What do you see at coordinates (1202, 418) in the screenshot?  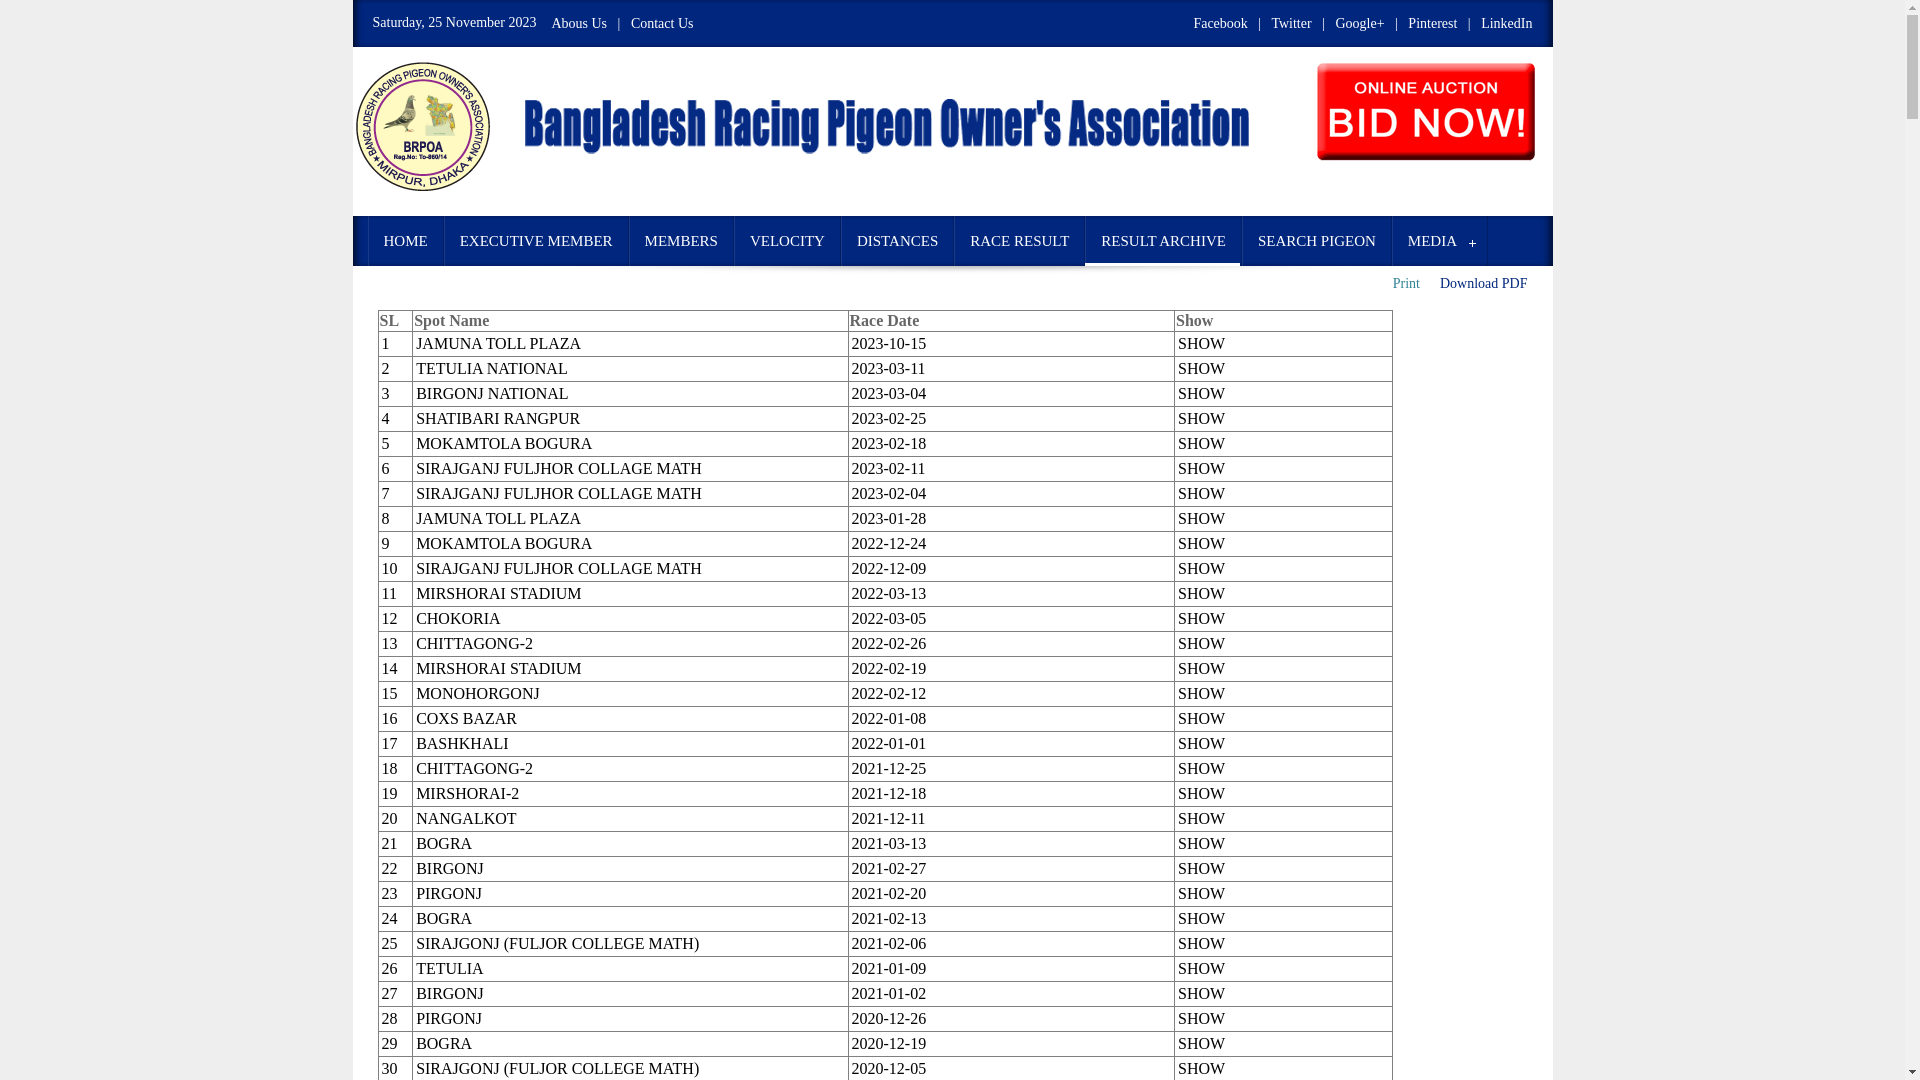 I see `SHOW` at bounding box center [1202, 418].